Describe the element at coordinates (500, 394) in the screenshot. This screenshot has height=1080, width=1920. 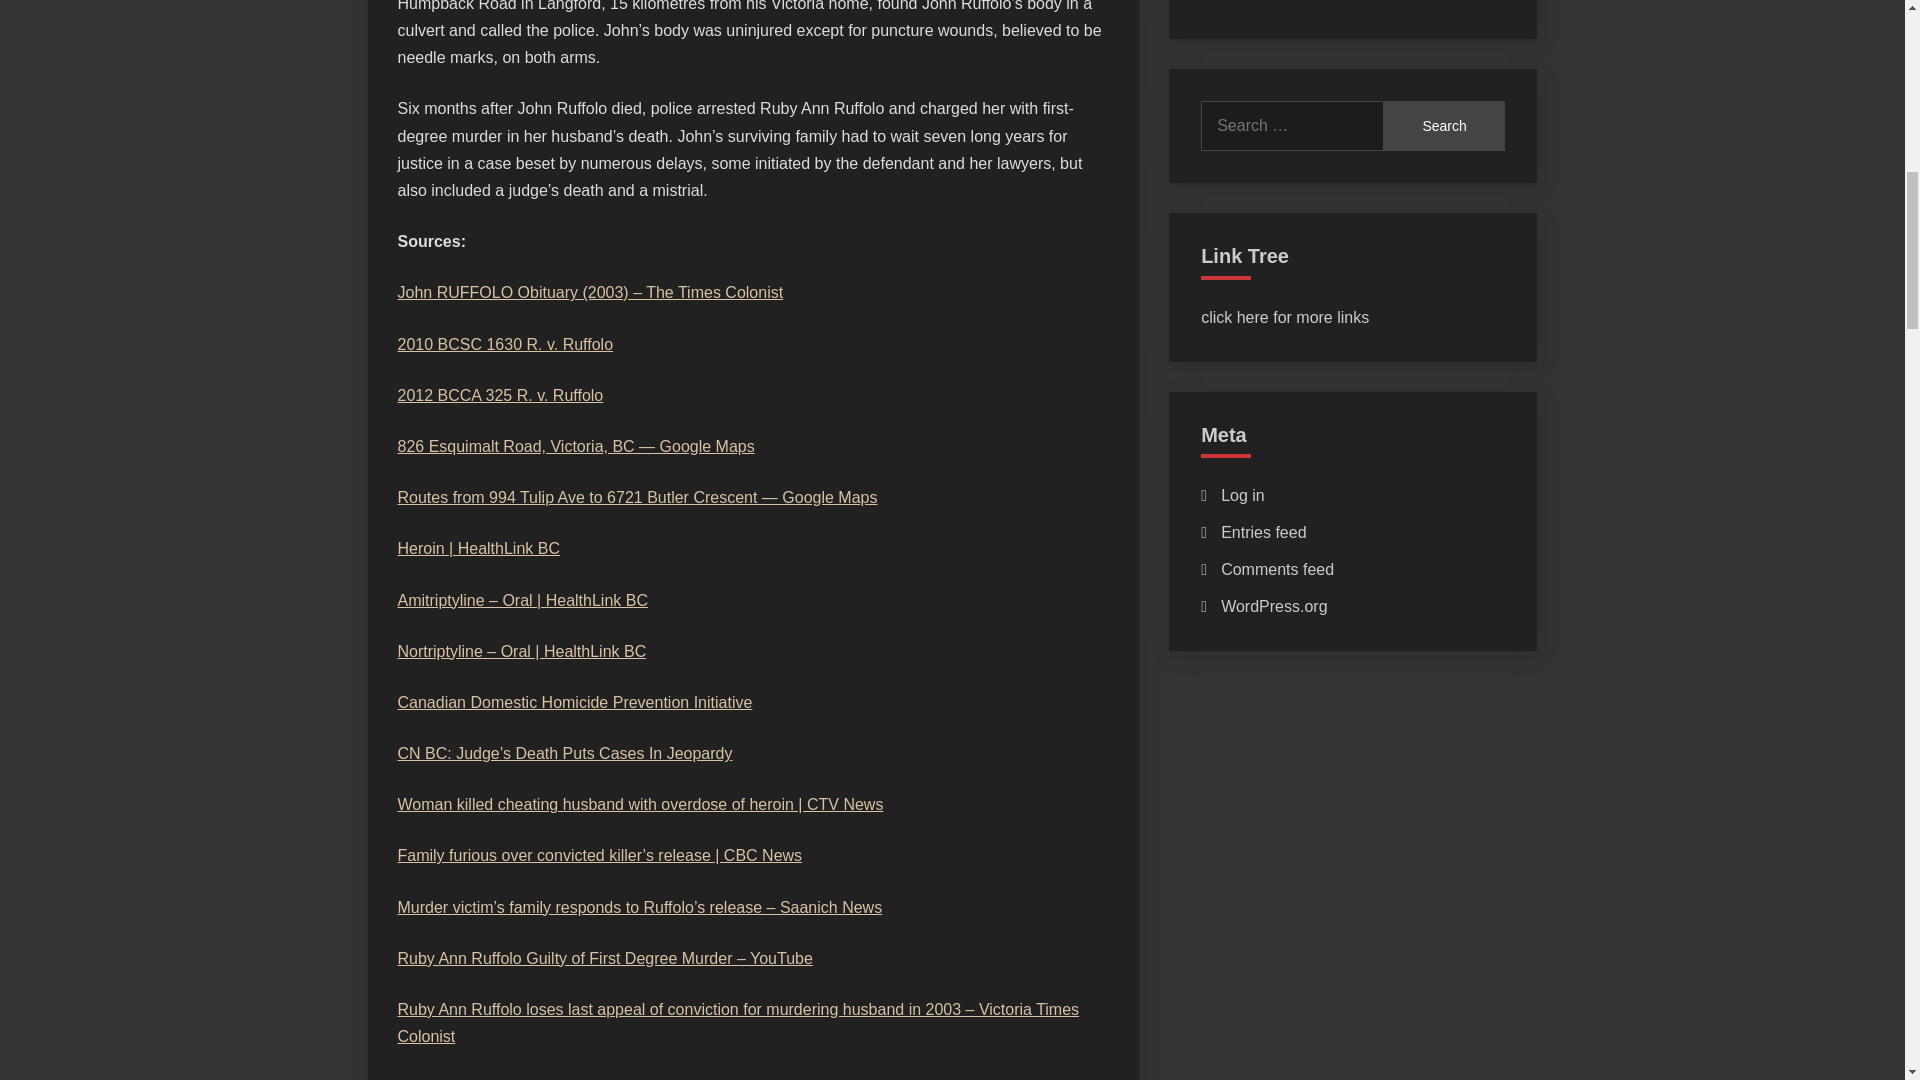
I see `2012 BCCA 325 R. v. Ruffolo` at that location.